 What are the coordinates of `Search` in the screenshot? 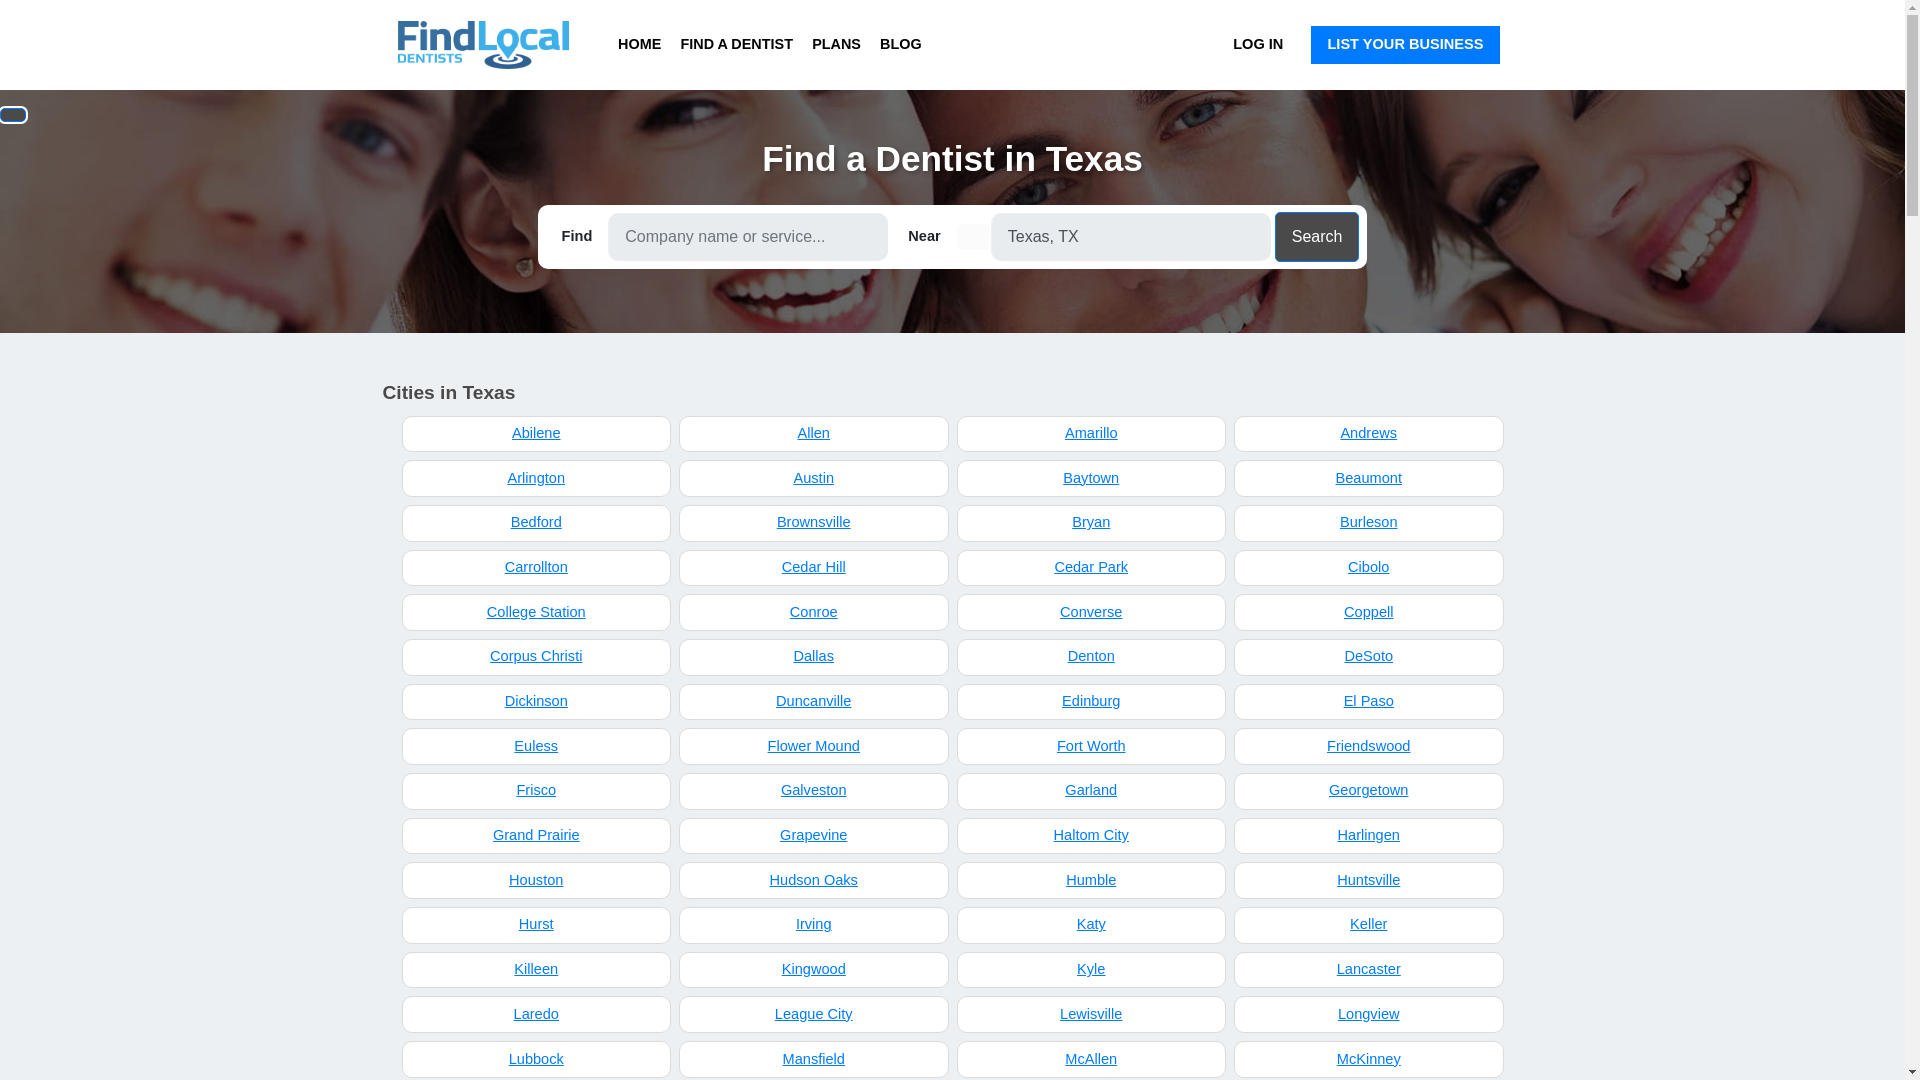 It's located at (1316, 236).